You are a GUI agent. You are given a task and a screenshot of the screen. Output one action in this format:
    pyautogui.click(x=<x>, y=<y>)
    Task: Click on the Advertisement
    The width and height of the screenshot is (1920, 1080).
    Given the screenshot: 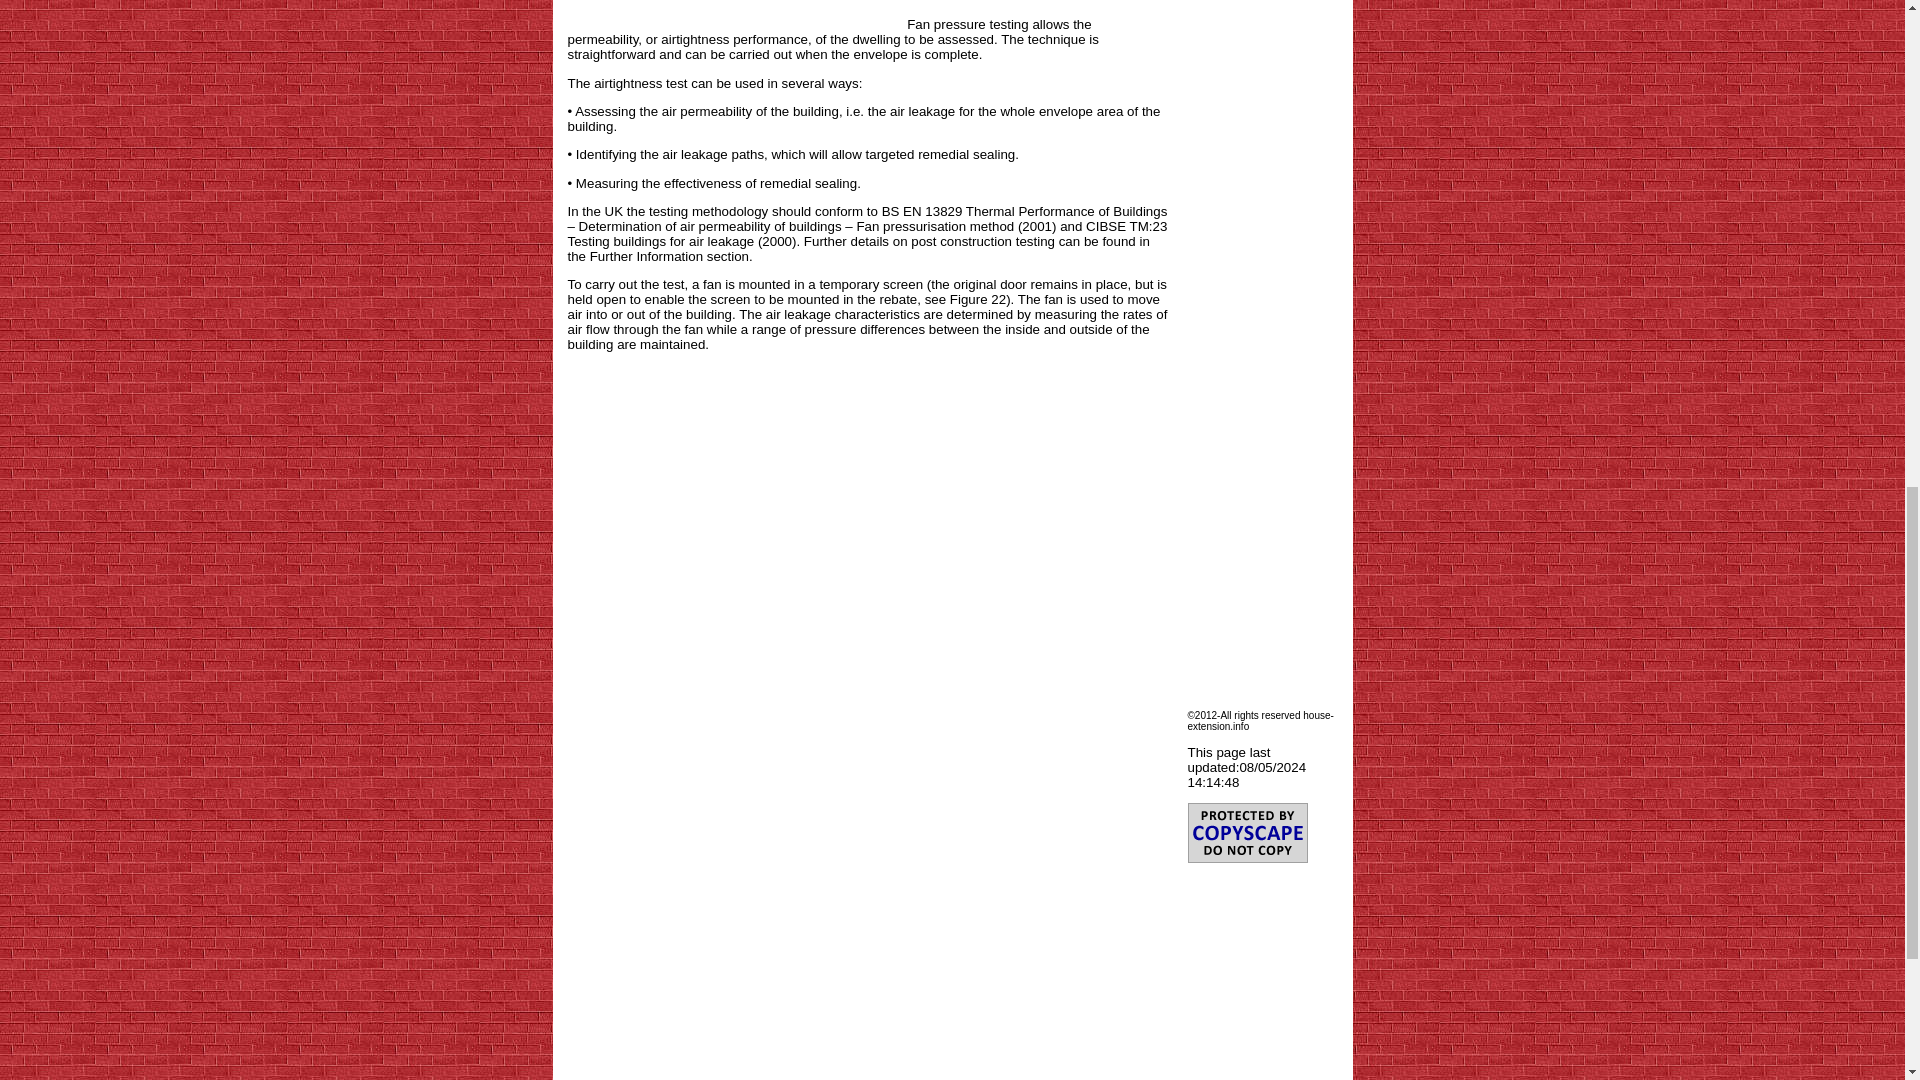 What is the action you would take?
    pyautogui.click(x=736, y=14)
    